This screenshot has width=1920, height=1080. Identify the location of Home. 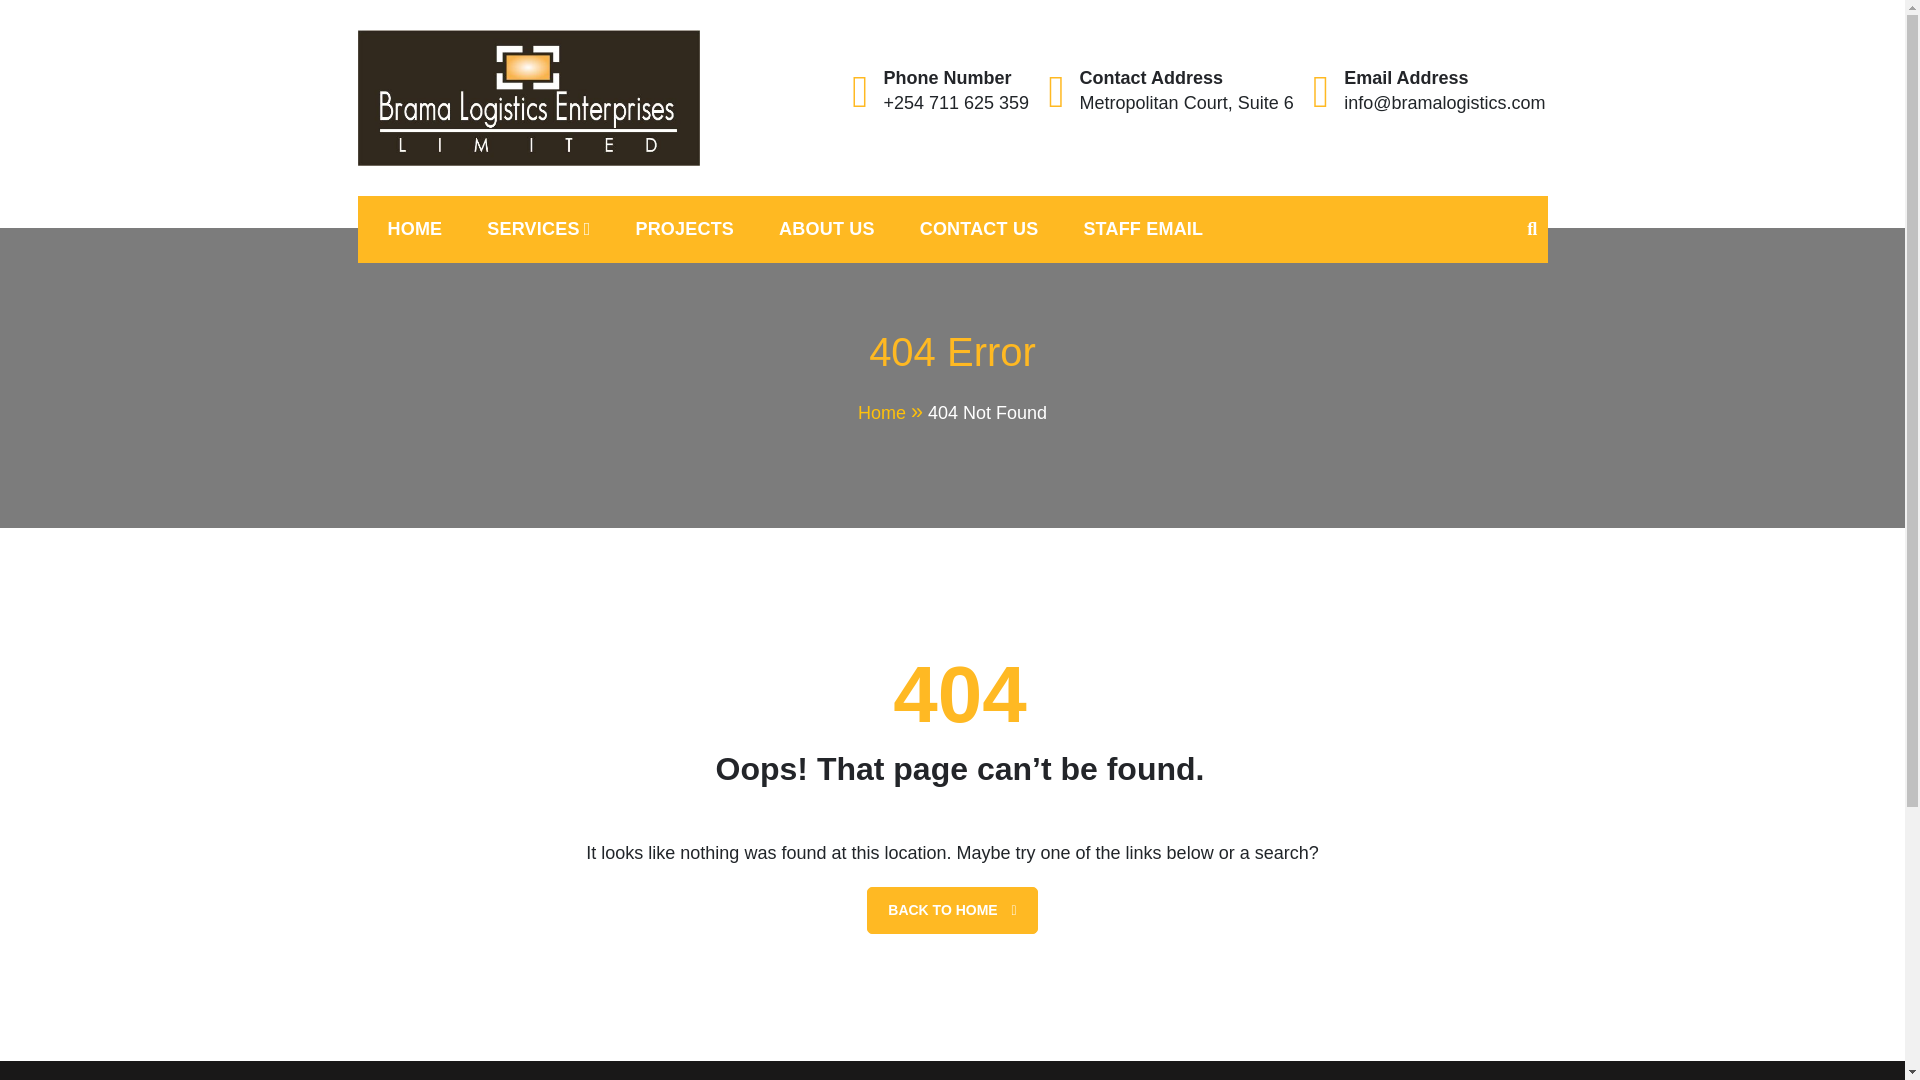
(892, 412).